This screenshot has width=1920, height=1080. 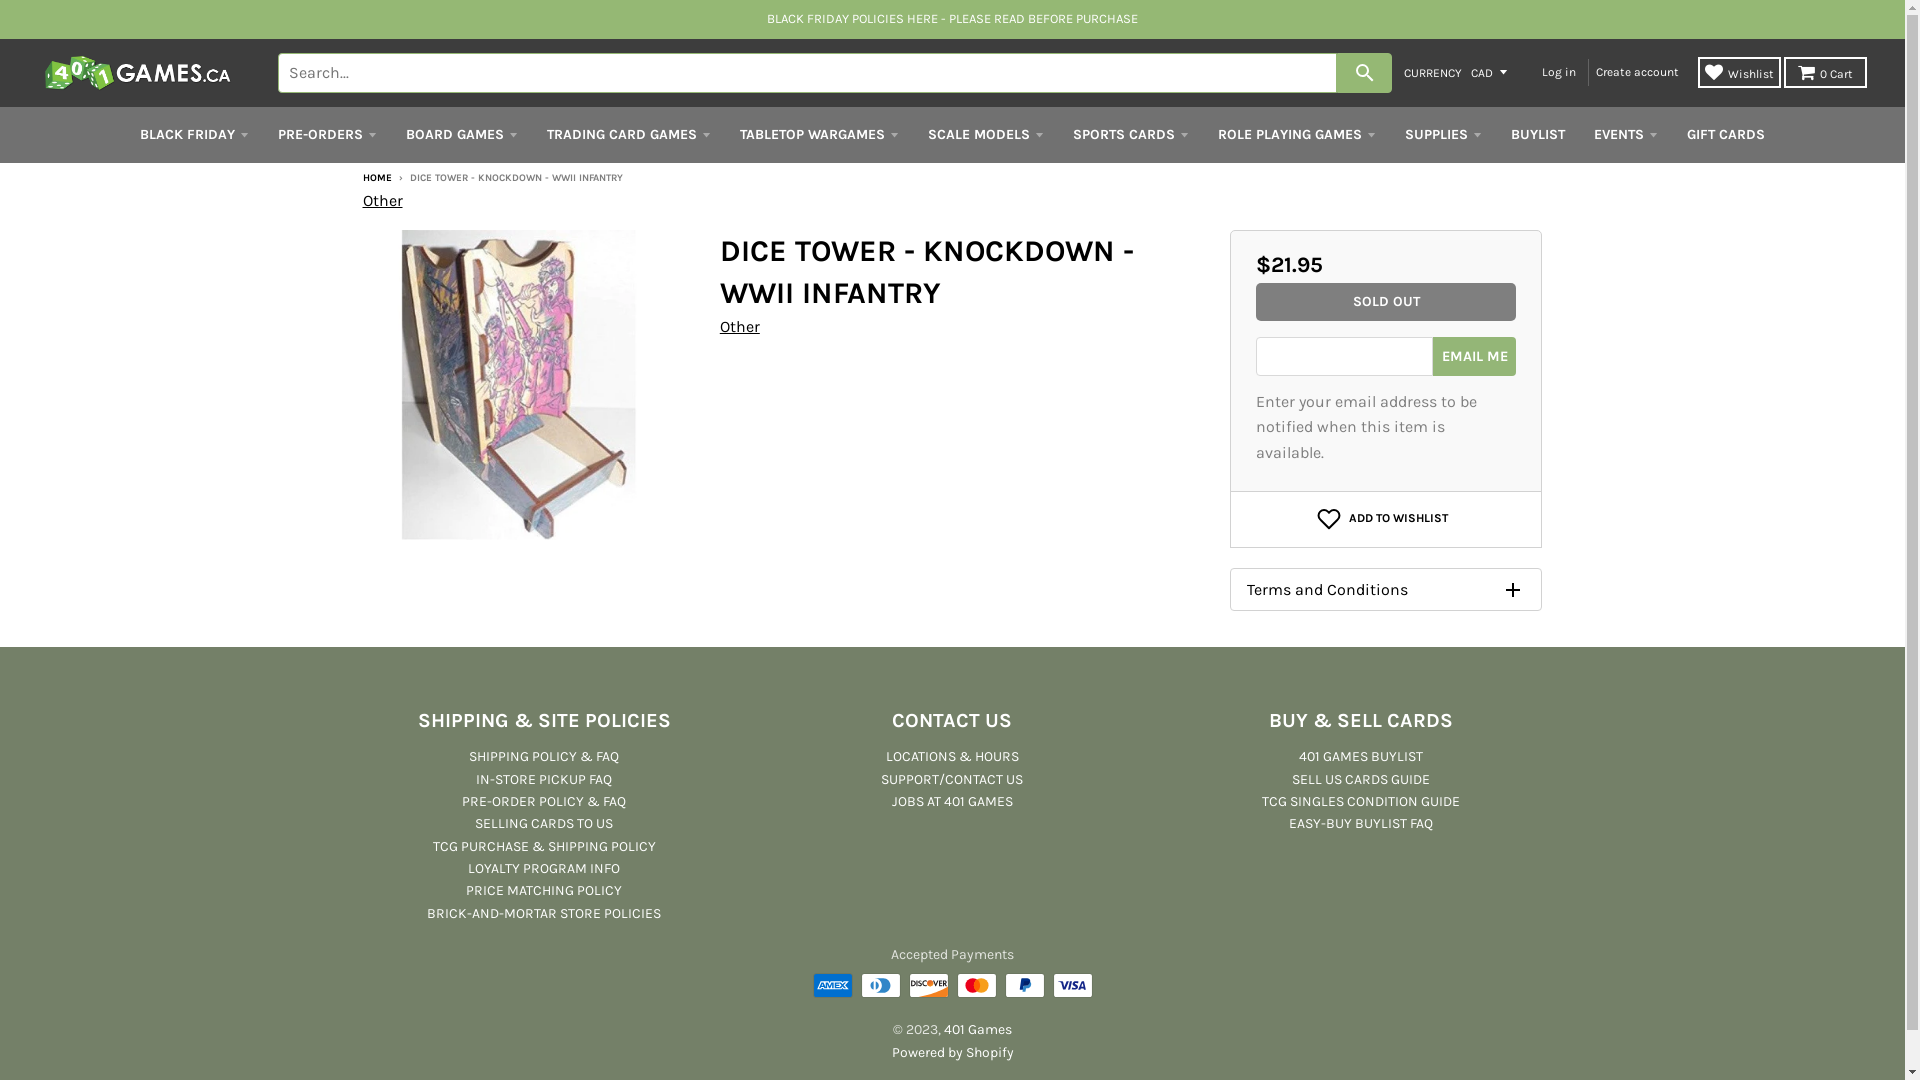 What do you see at coordinates (1386, 302) in the screenshot?
I see `SOLD OUT` at bounding box center [1386, 302].